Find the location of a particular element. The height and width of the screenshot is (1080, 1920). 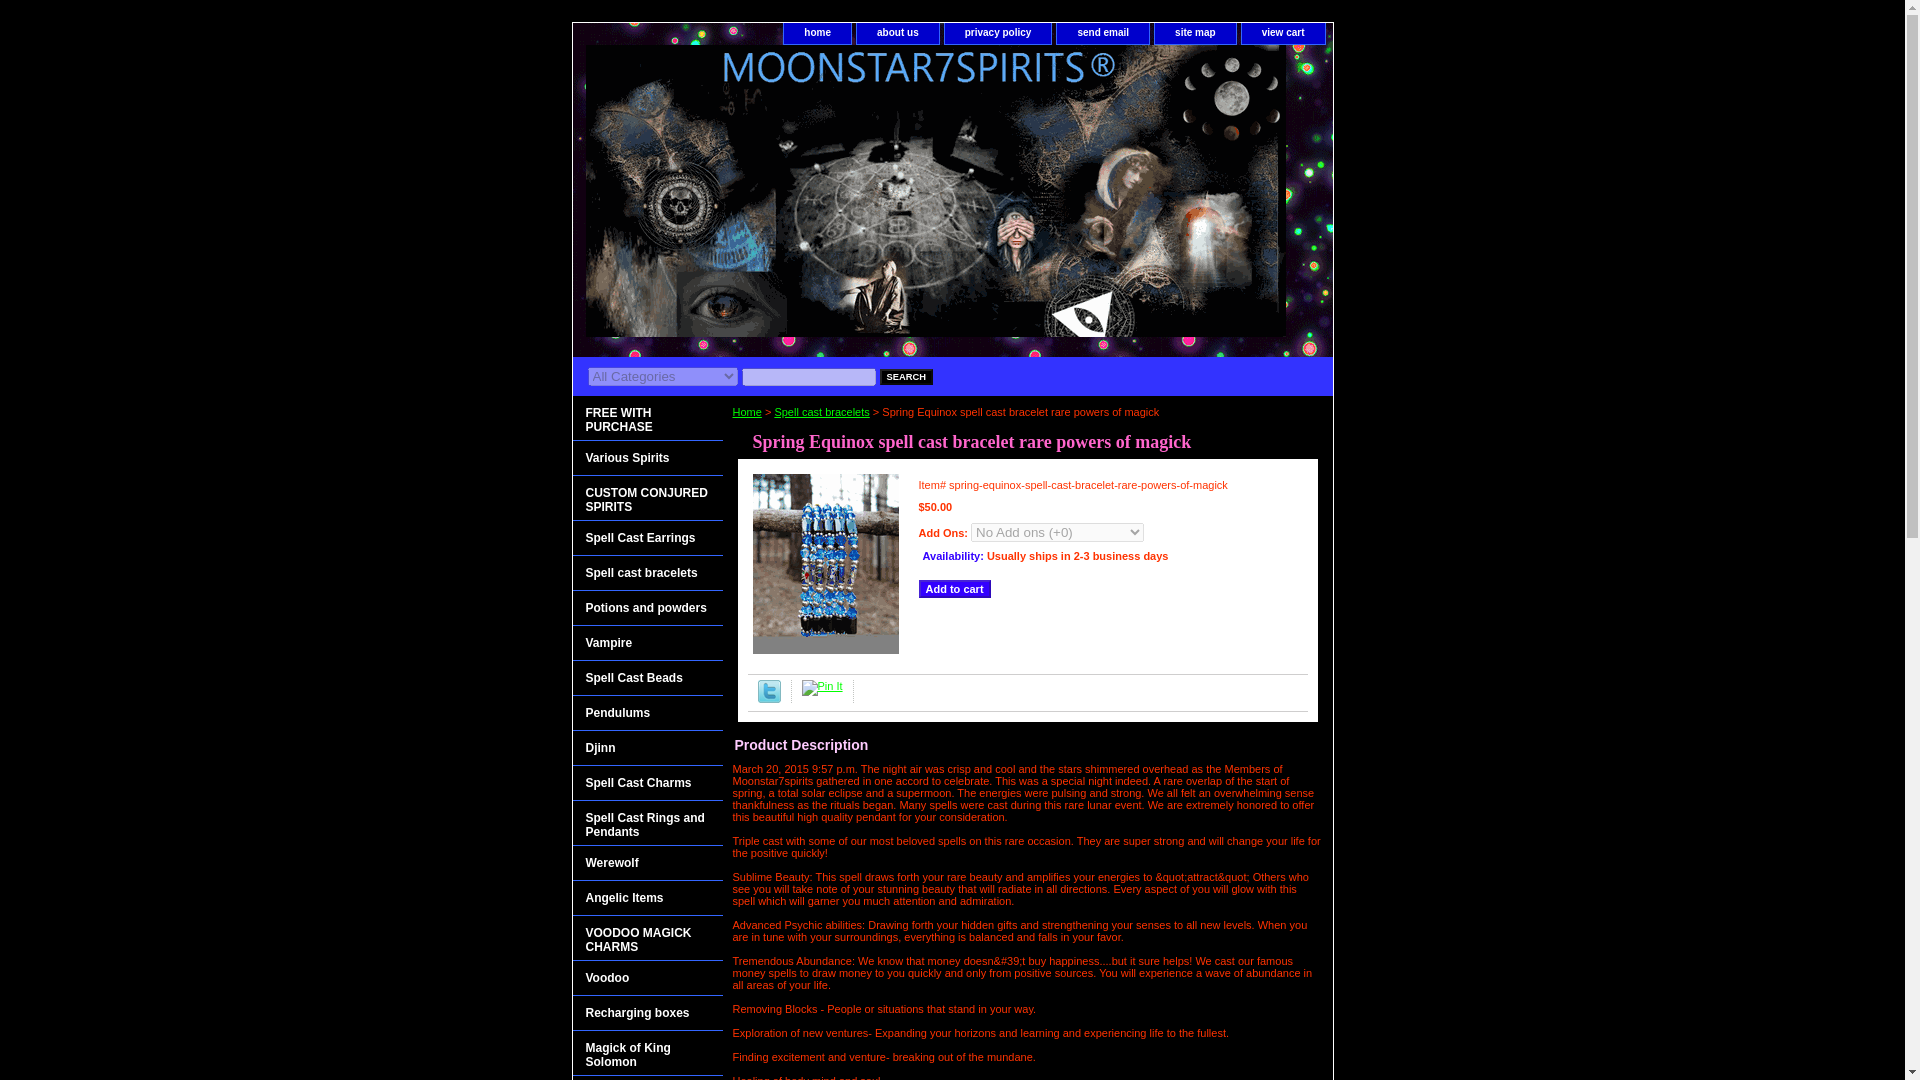

Spell cast bracelets is located at coordinates (646, 573).